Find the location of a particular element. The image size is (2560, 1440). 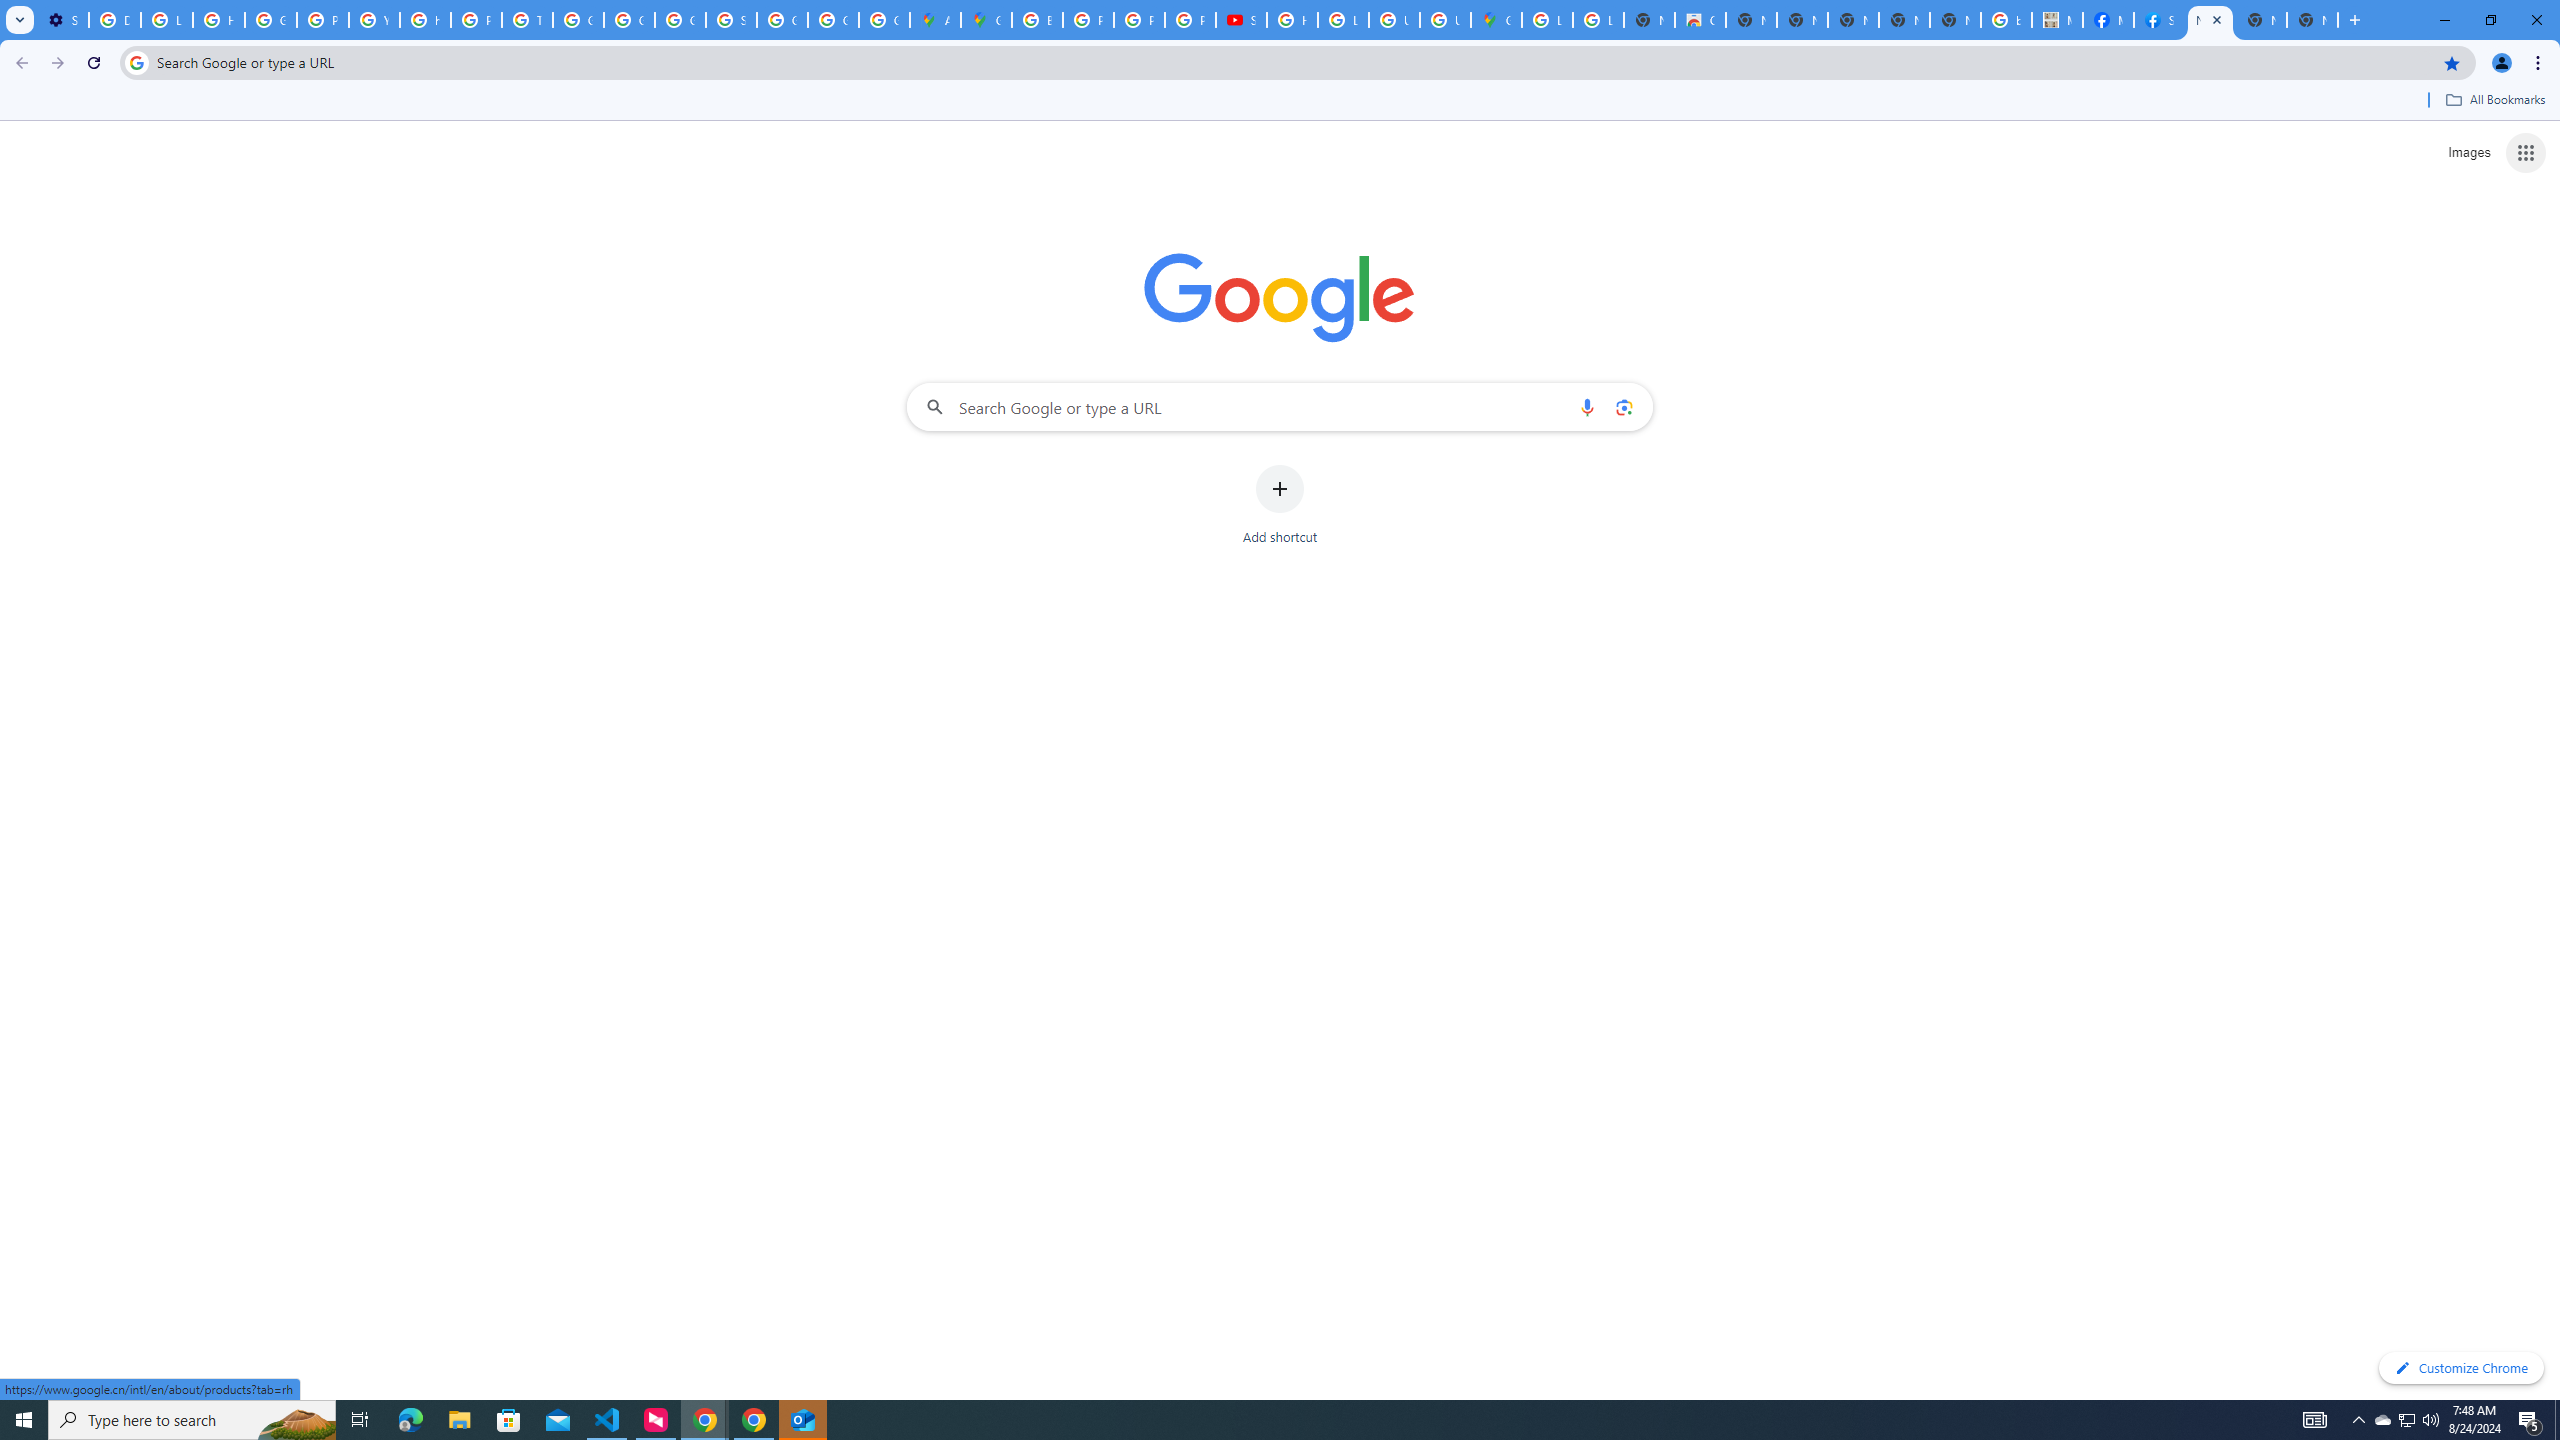

Blogger Policies and Guidelines - Transparency Center is located at coordinates (1038, 20).